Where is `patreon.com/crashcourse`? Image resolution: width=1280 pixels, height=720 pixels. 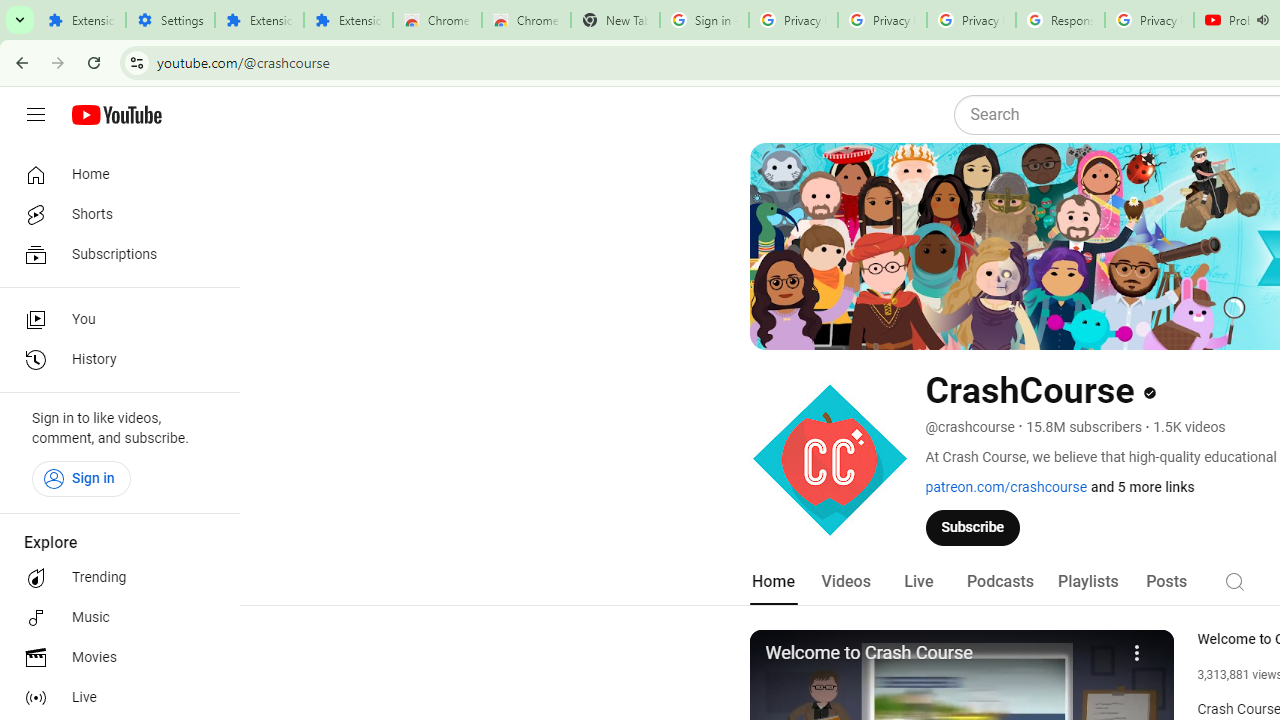
patreon.com/crashcourse is located at coordinates (1006, 487).